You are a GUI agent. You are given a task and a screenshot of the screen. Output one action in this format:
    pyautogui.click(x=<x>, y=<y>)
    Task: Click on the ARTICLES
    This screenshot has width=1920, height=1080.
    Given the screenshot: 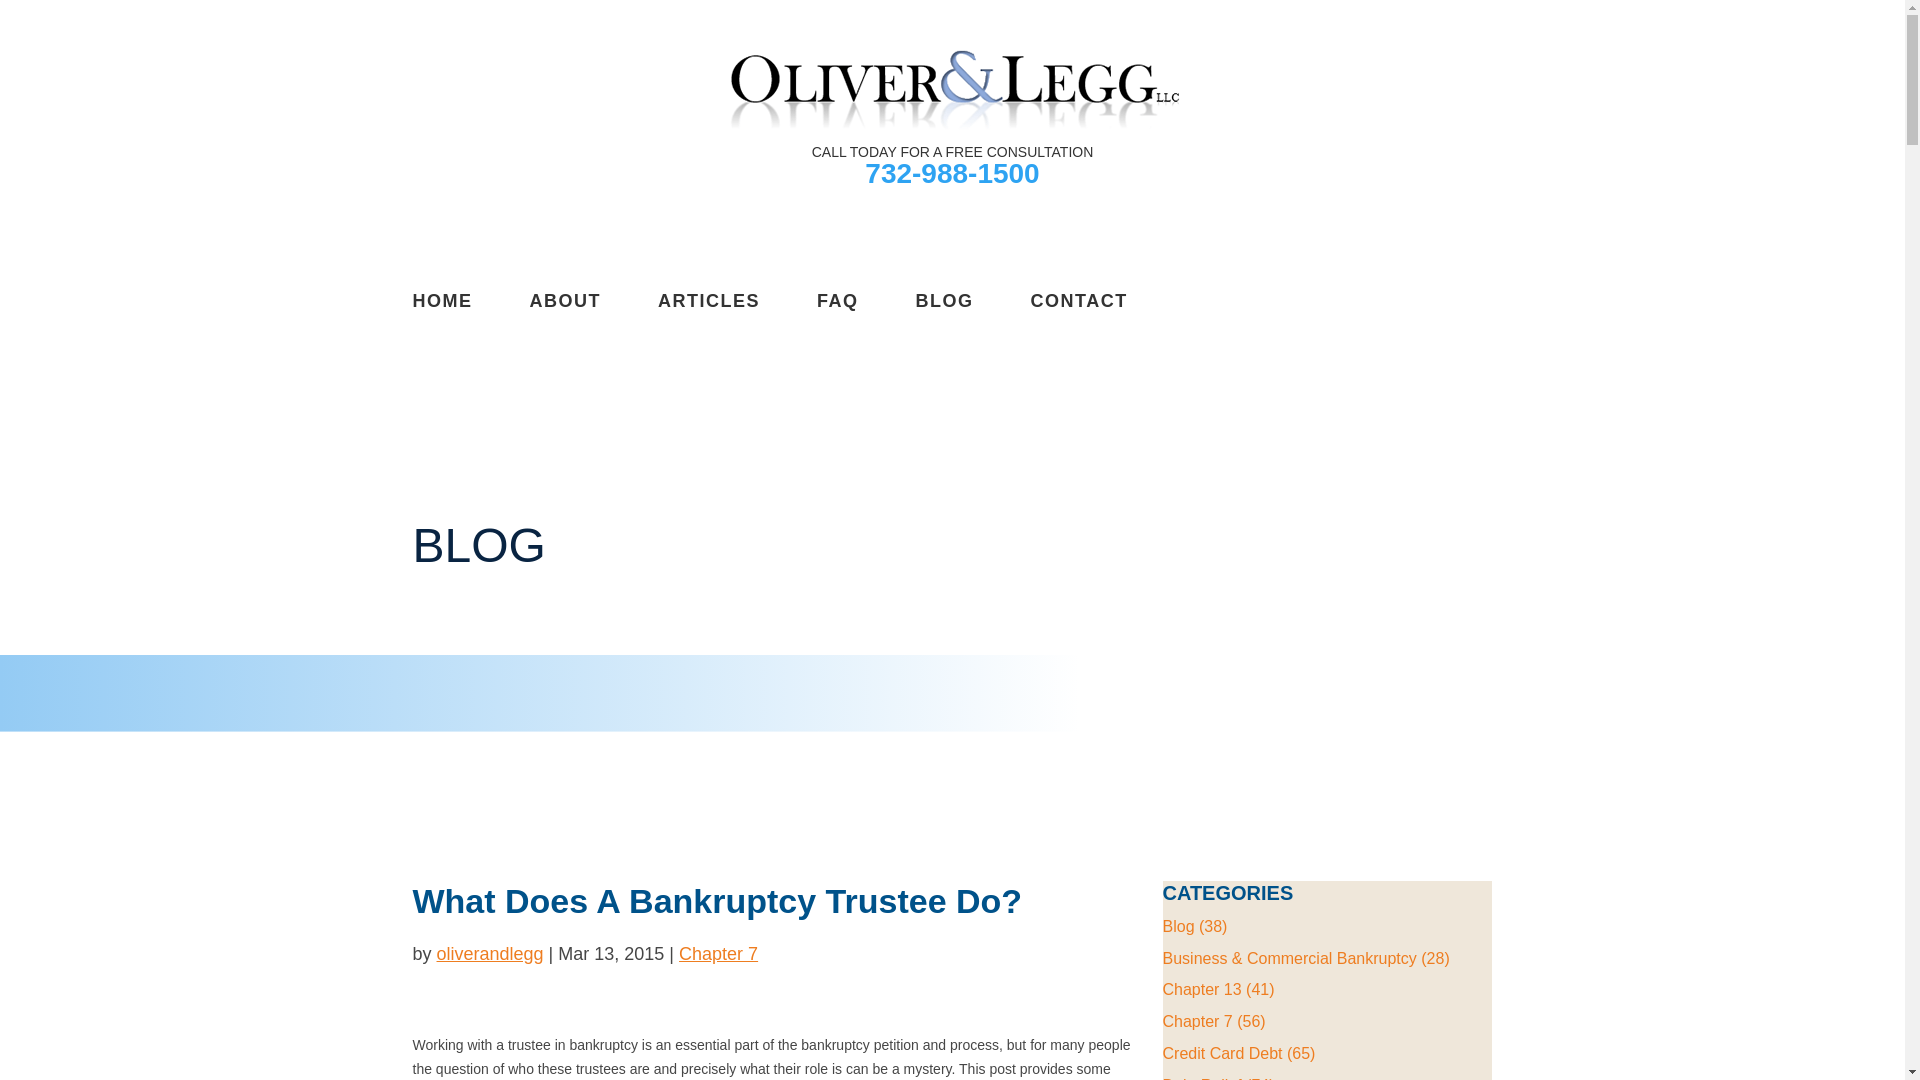 What is the action you would take?
    pyautogui.click(x=709, y=301)
    